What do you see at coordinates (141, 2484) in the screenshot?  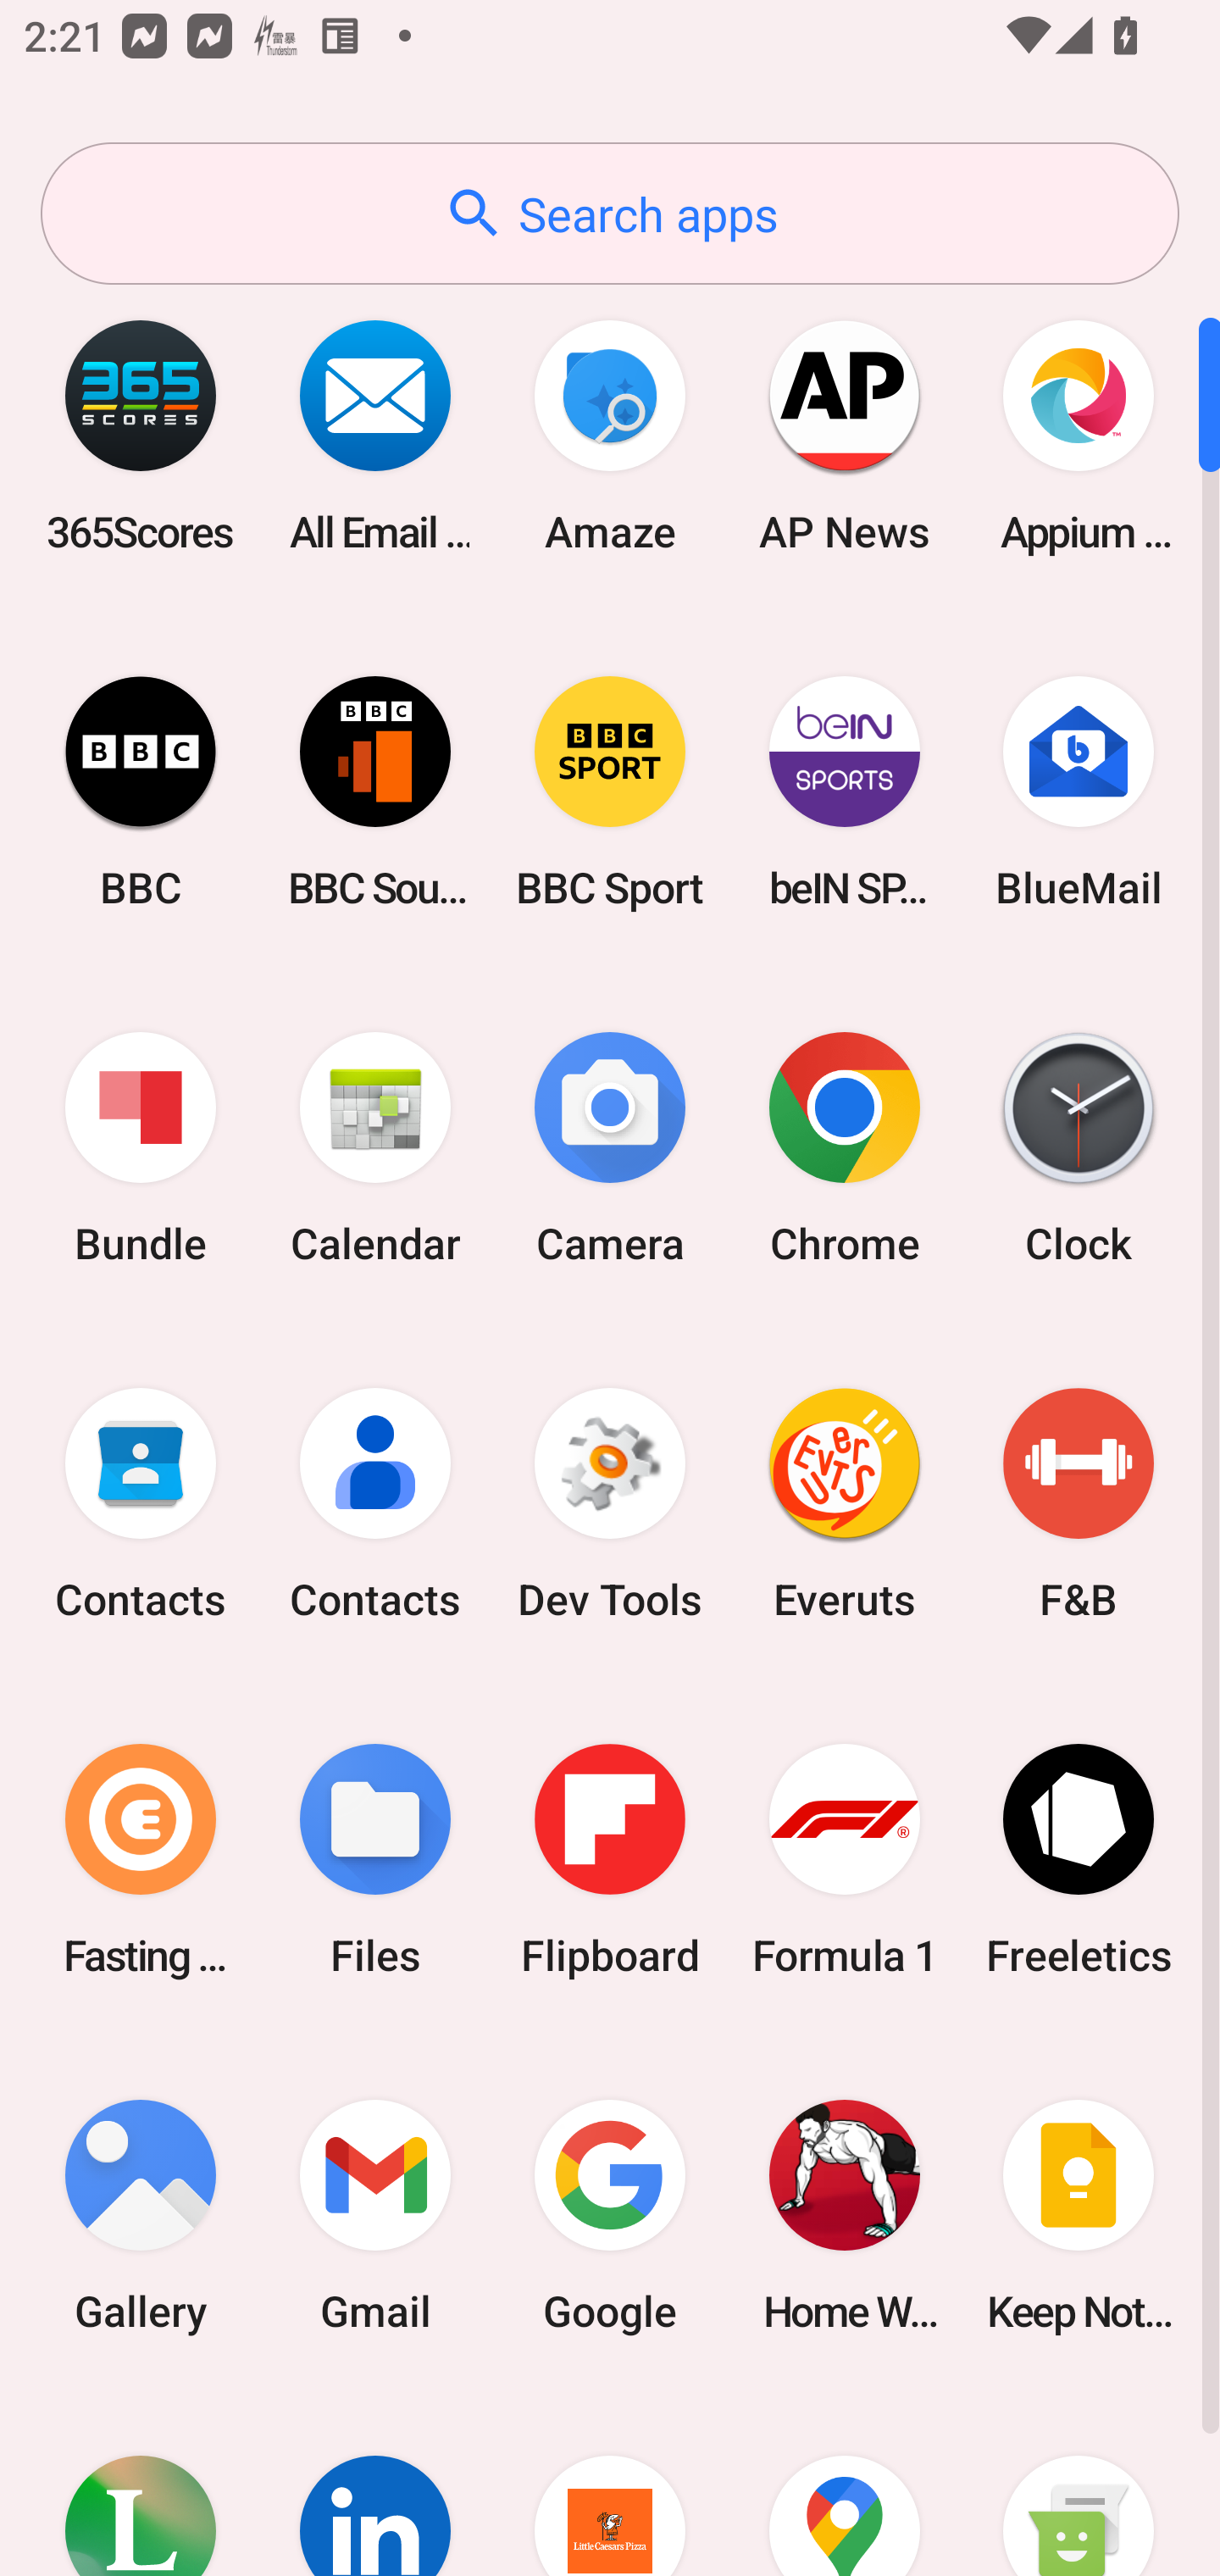 I see `Lifesum` at bounding box center [141, 2484].